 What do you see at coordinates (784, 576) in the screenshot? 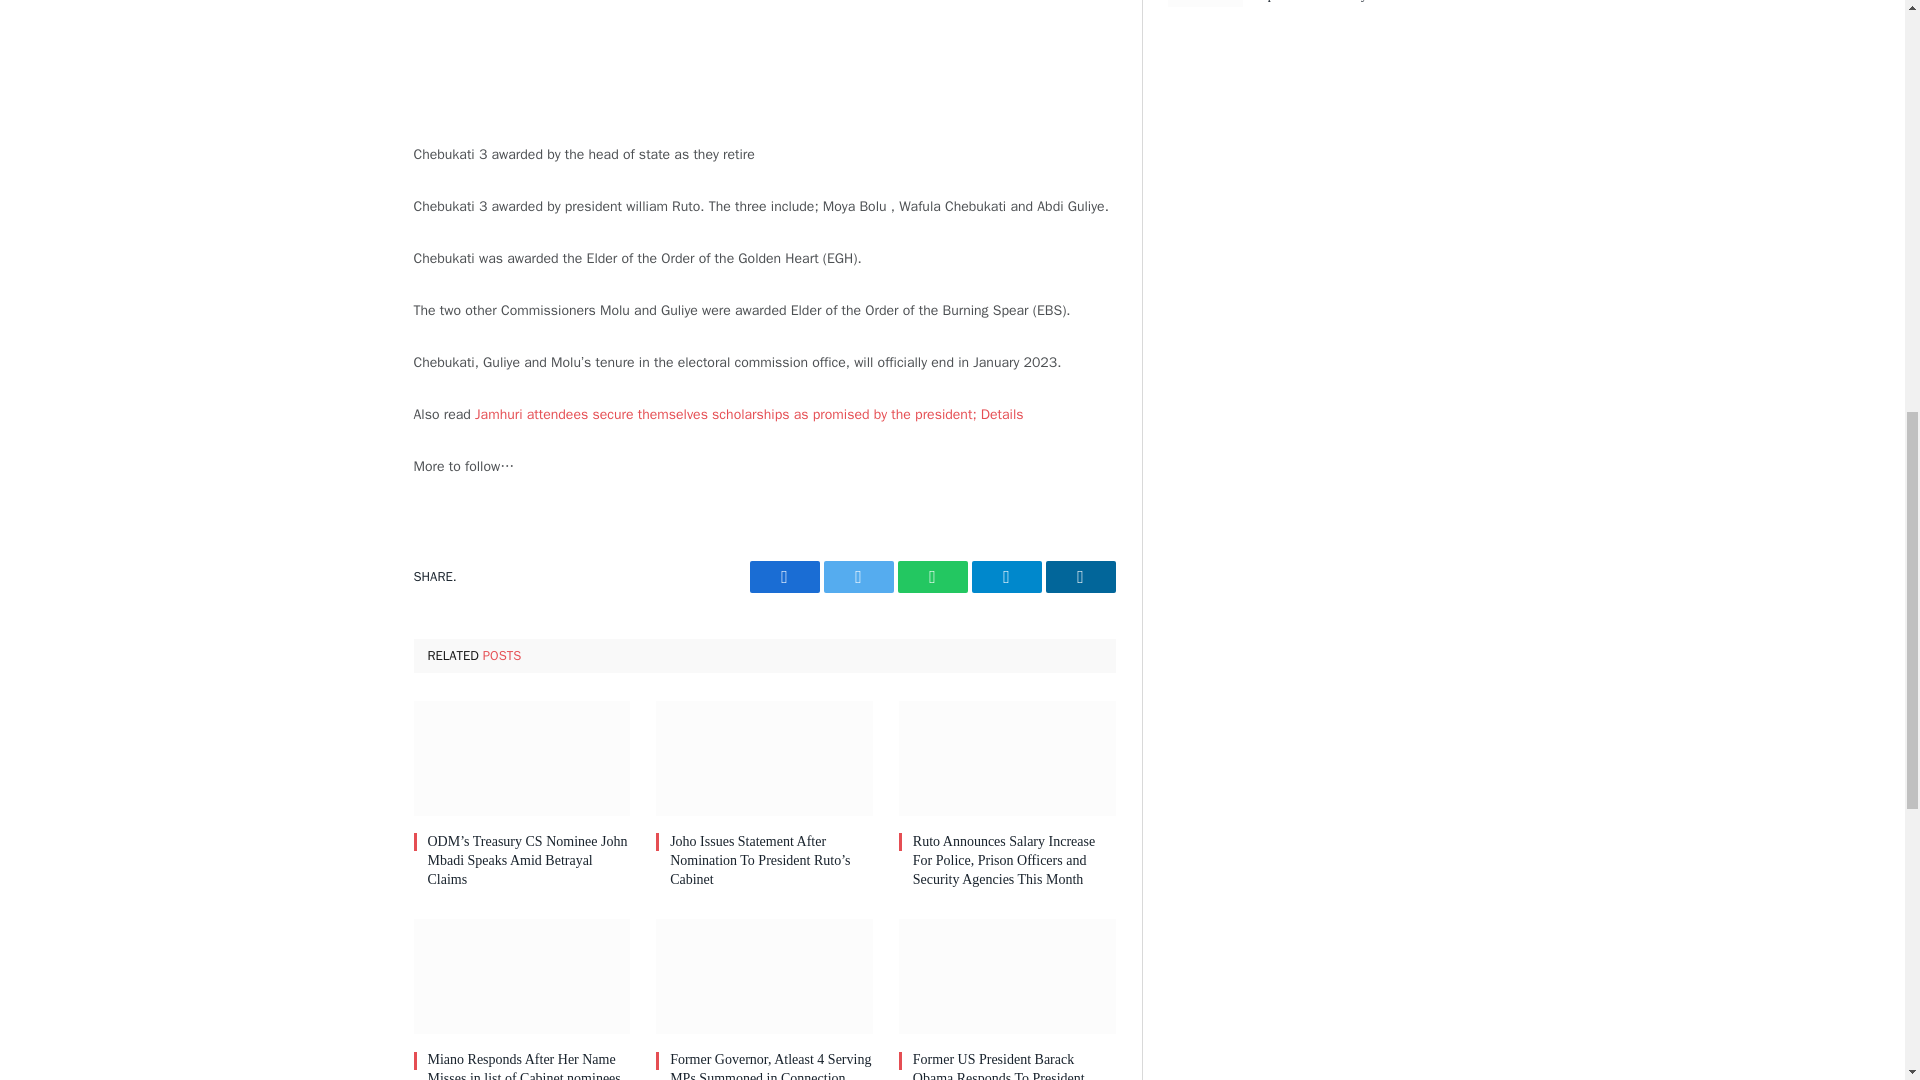
I see `Share on Facebook` at bounding box center [784, 576].